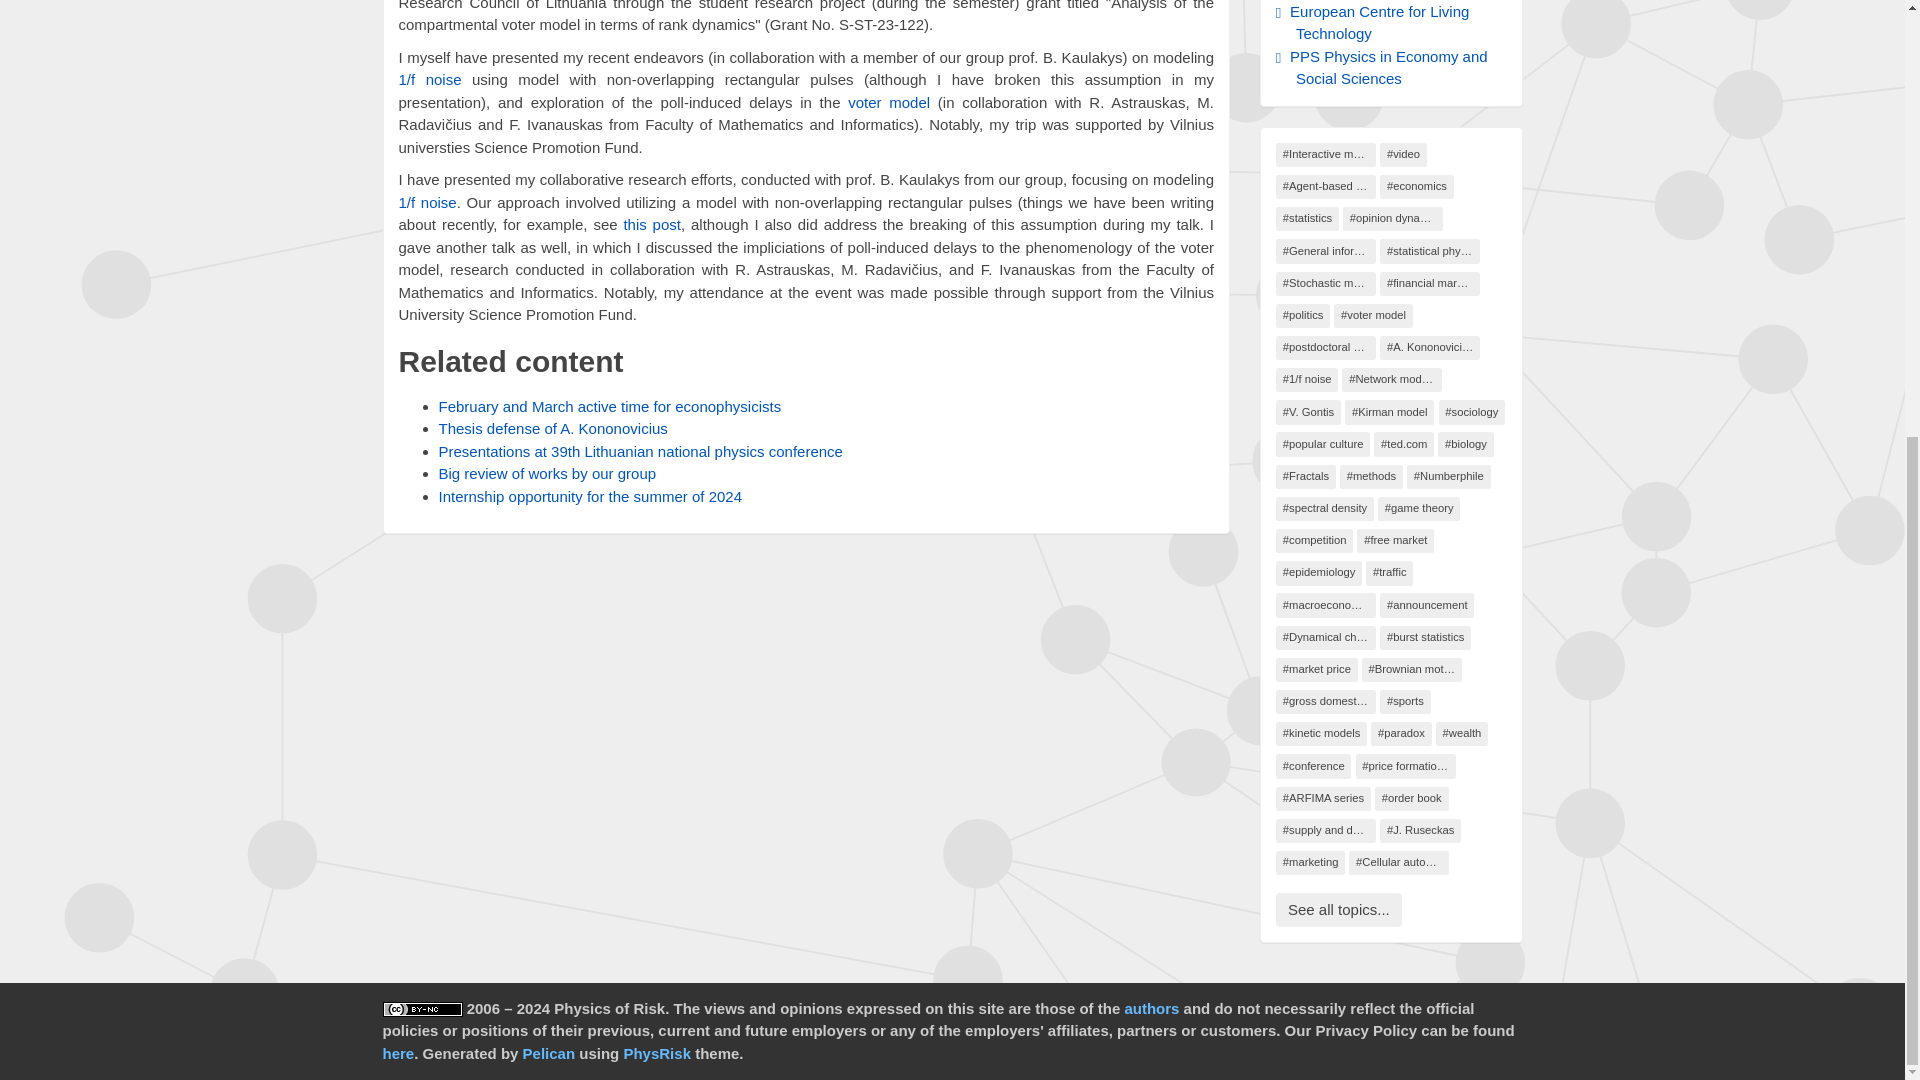 This screenshot has height=1080, width=1920. What do you see at coordinates (552, 428) in the screenshot?
I see `Thesis defense of A. Kononovicius` at bounding box center [552, 428].